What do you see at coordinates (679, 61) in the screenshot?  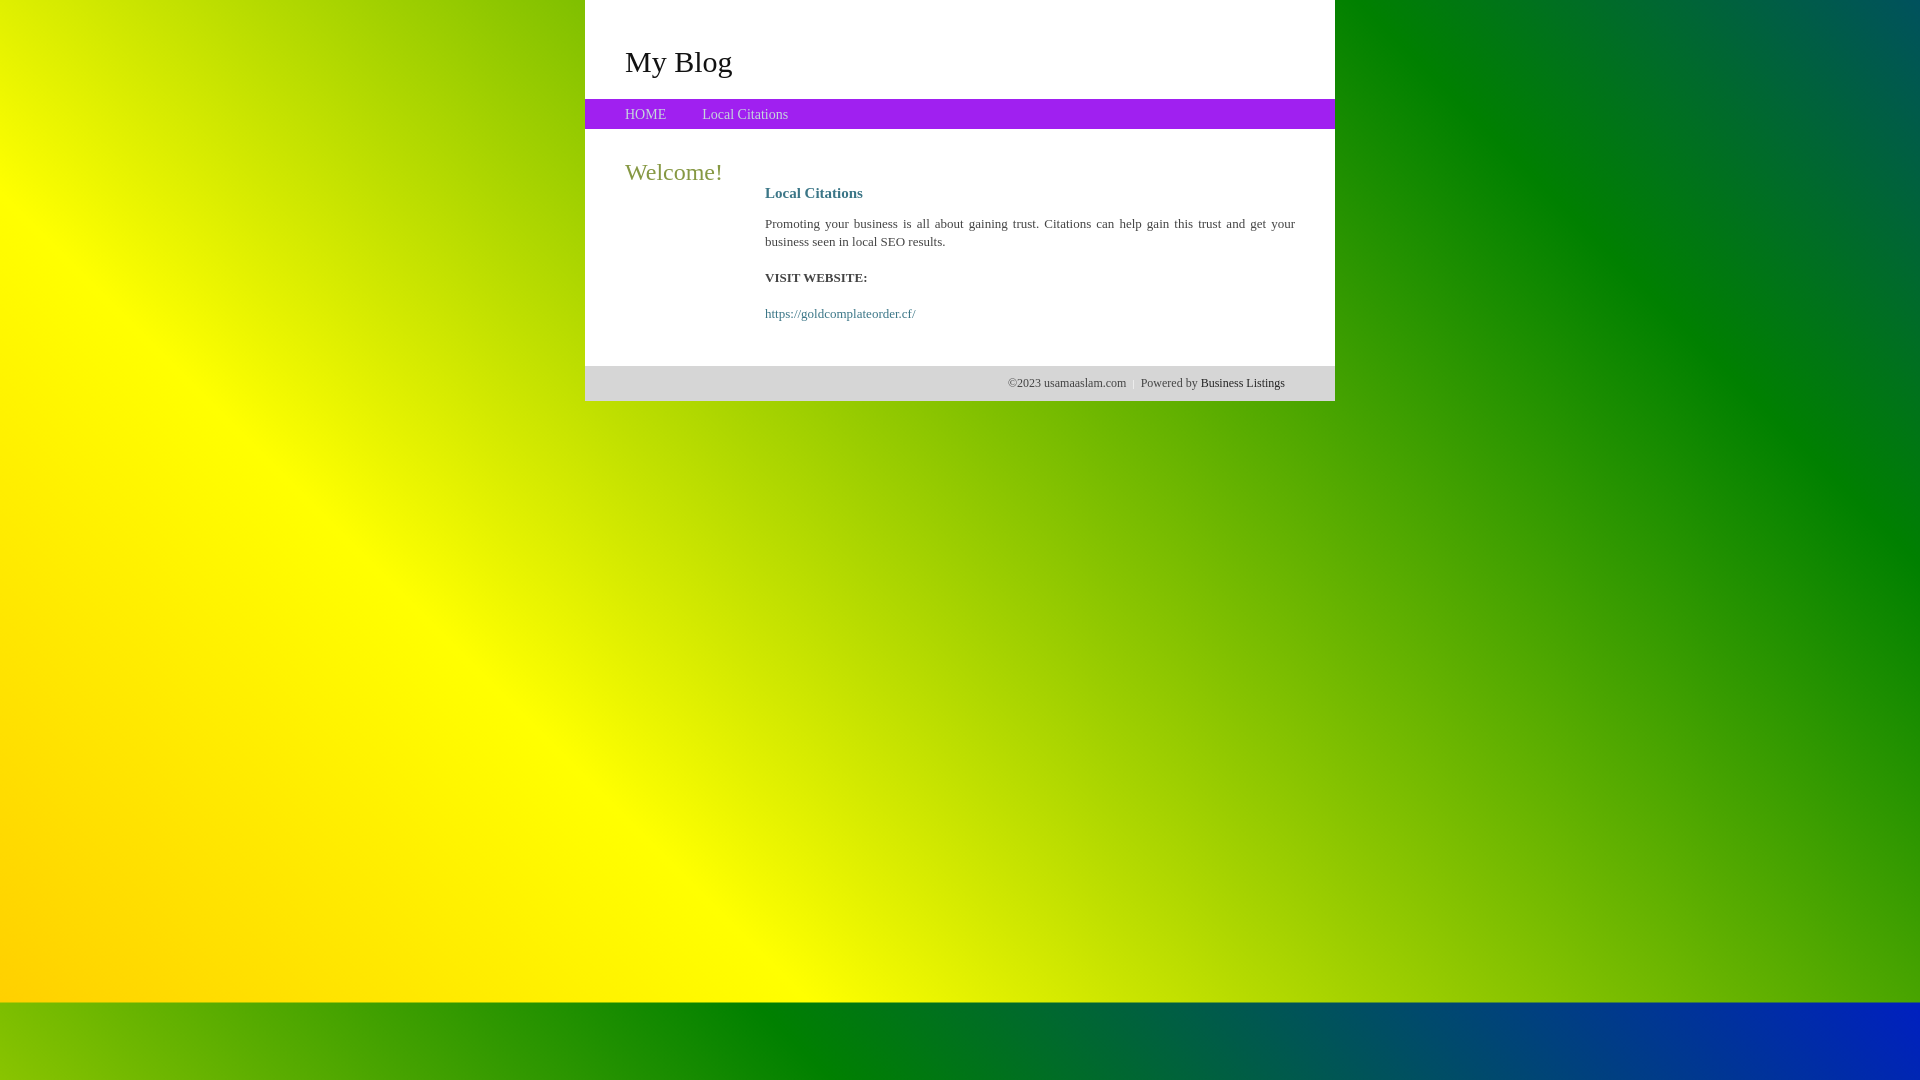 I see `My Blog` at bounding box center [679, 61].